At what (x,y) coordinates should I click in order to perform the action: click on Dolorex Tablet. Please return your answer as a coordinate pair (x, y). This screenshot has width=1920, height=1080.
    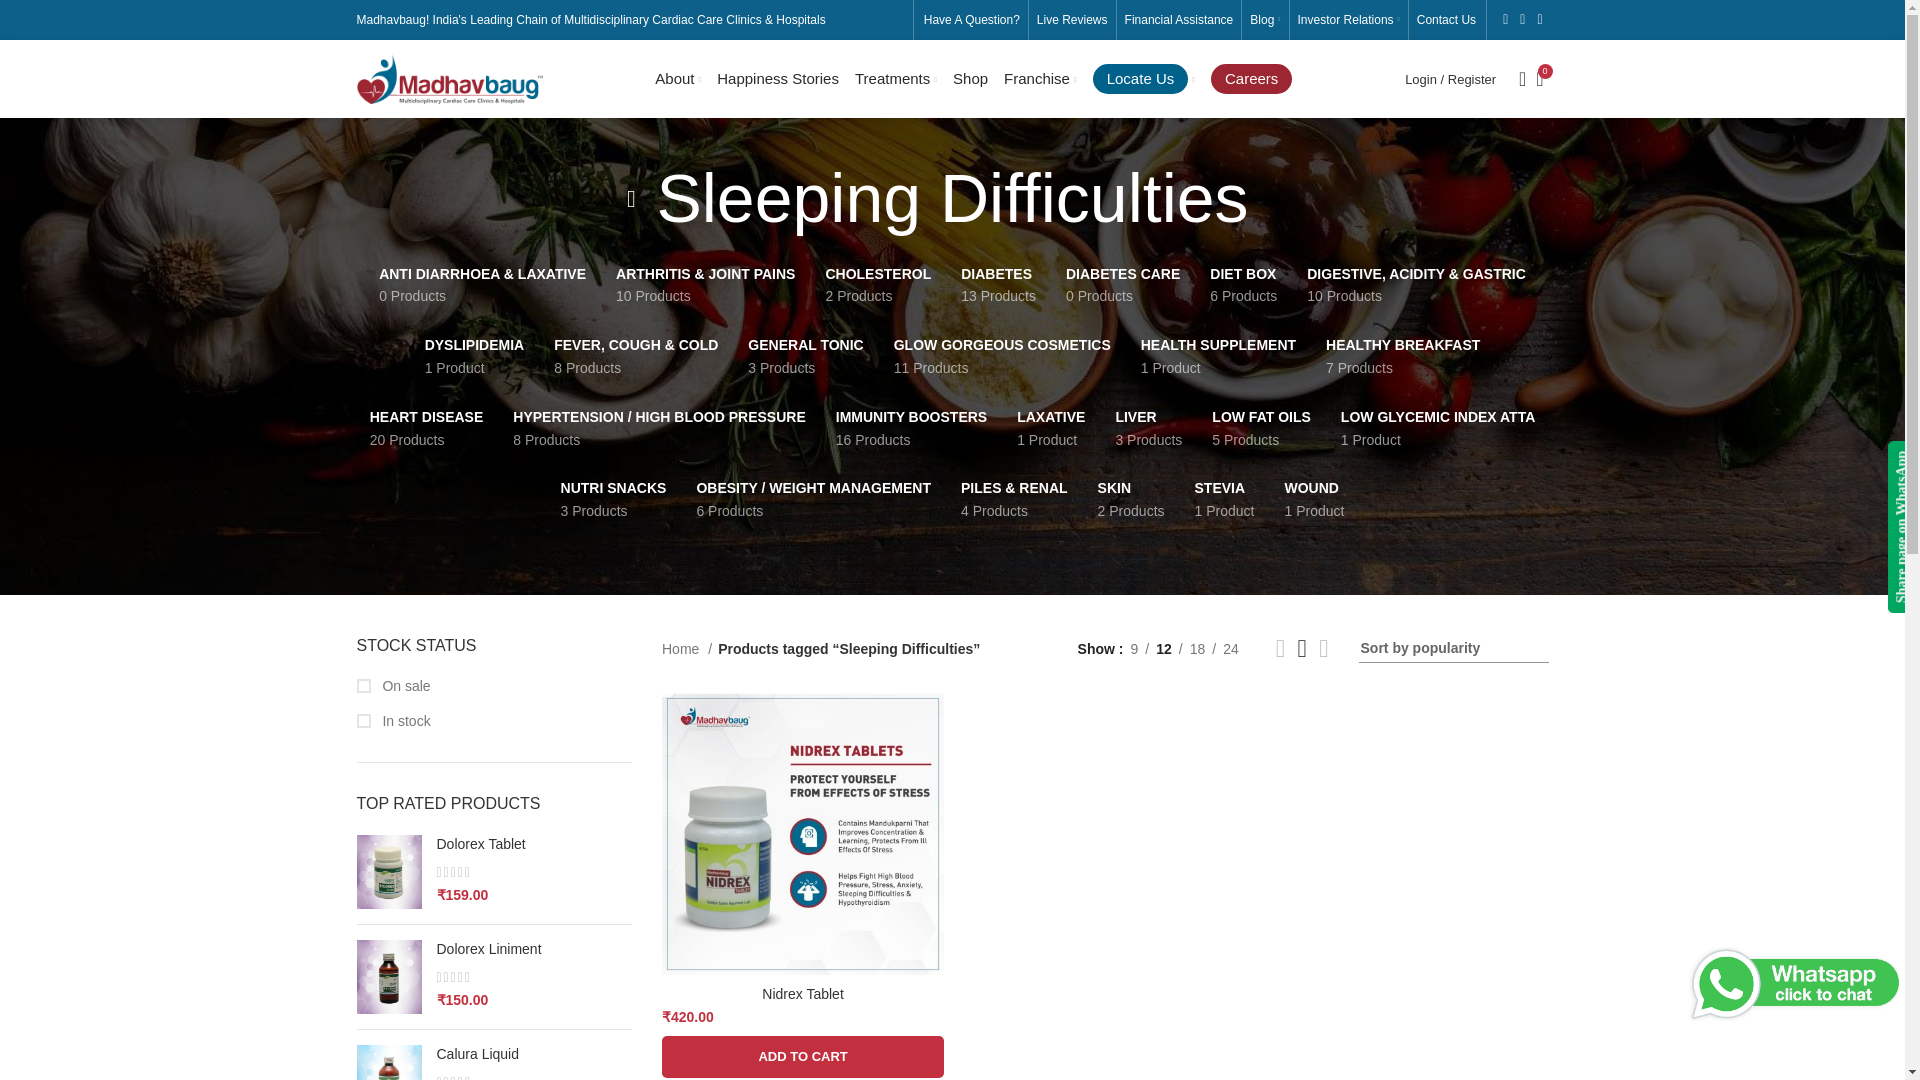
    Looking at the image, I should click on (533, 844).